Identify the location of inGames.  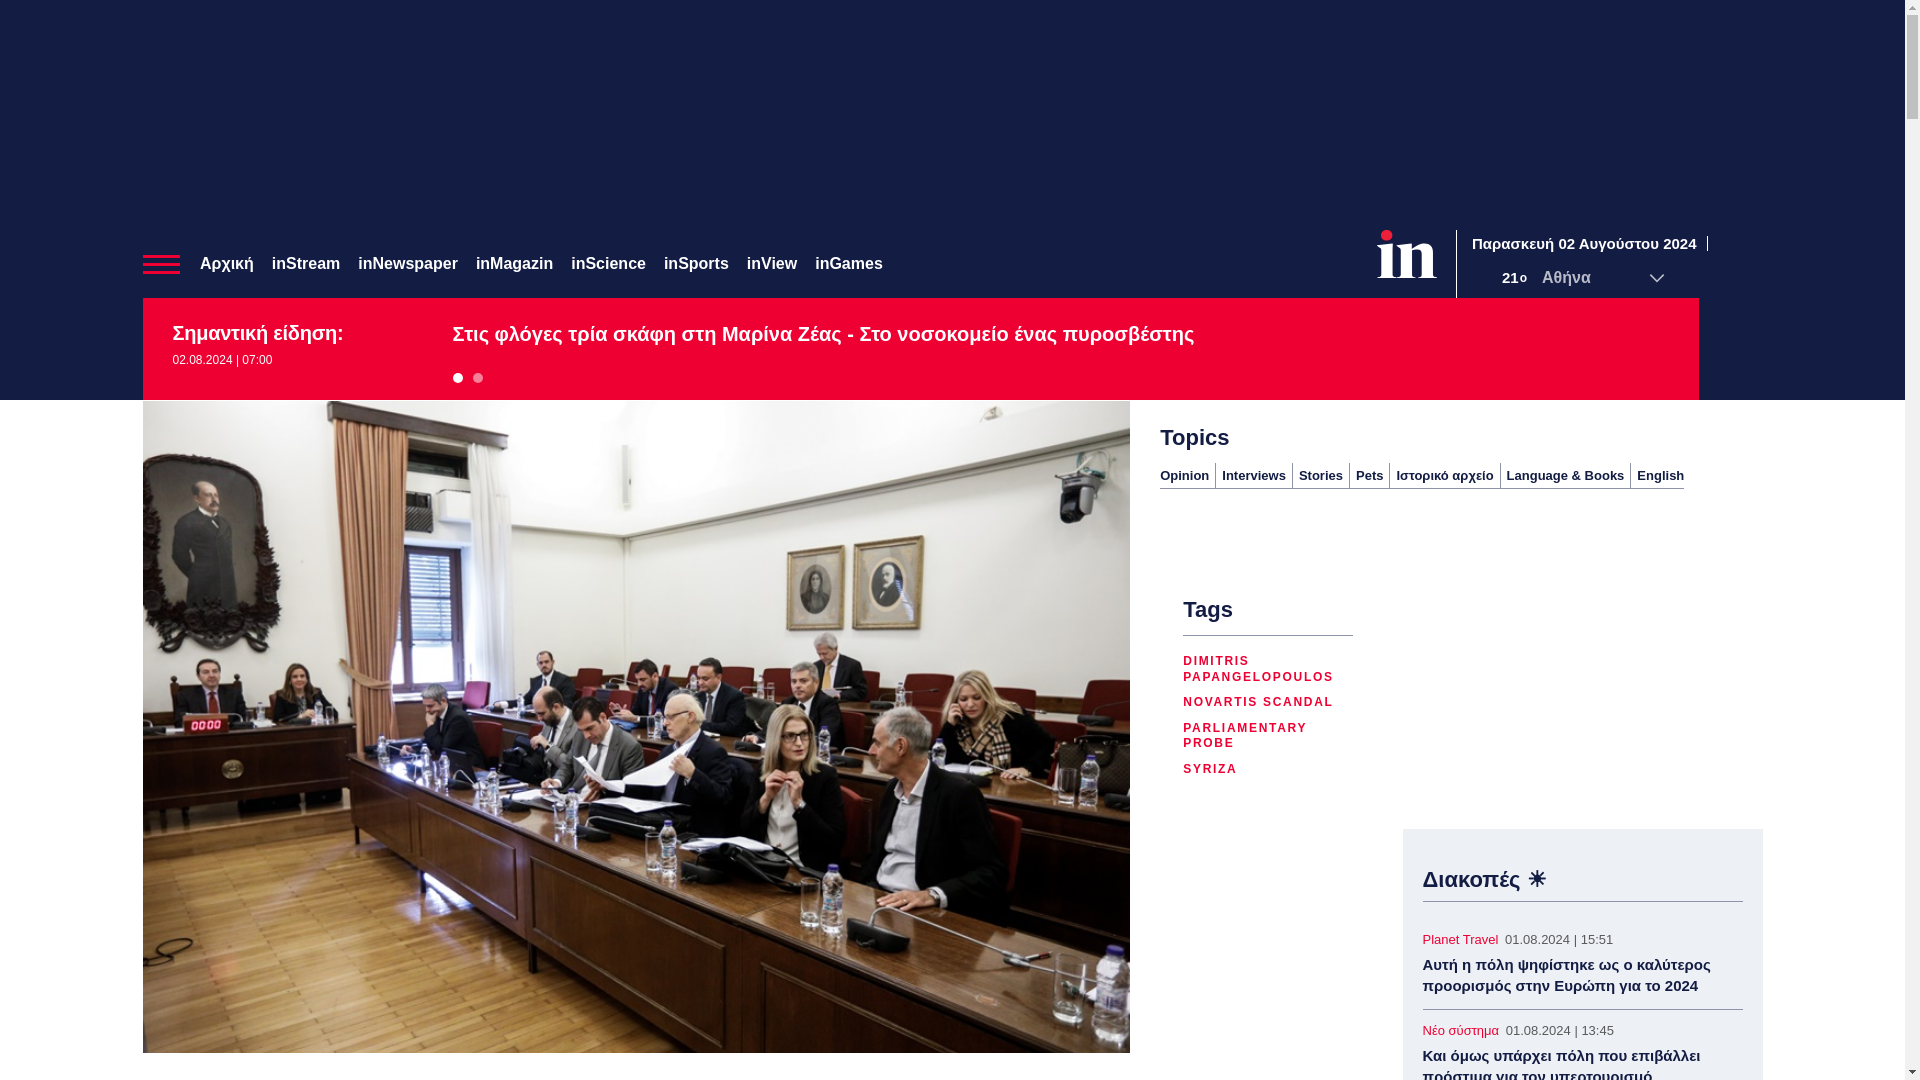
(848, 263).